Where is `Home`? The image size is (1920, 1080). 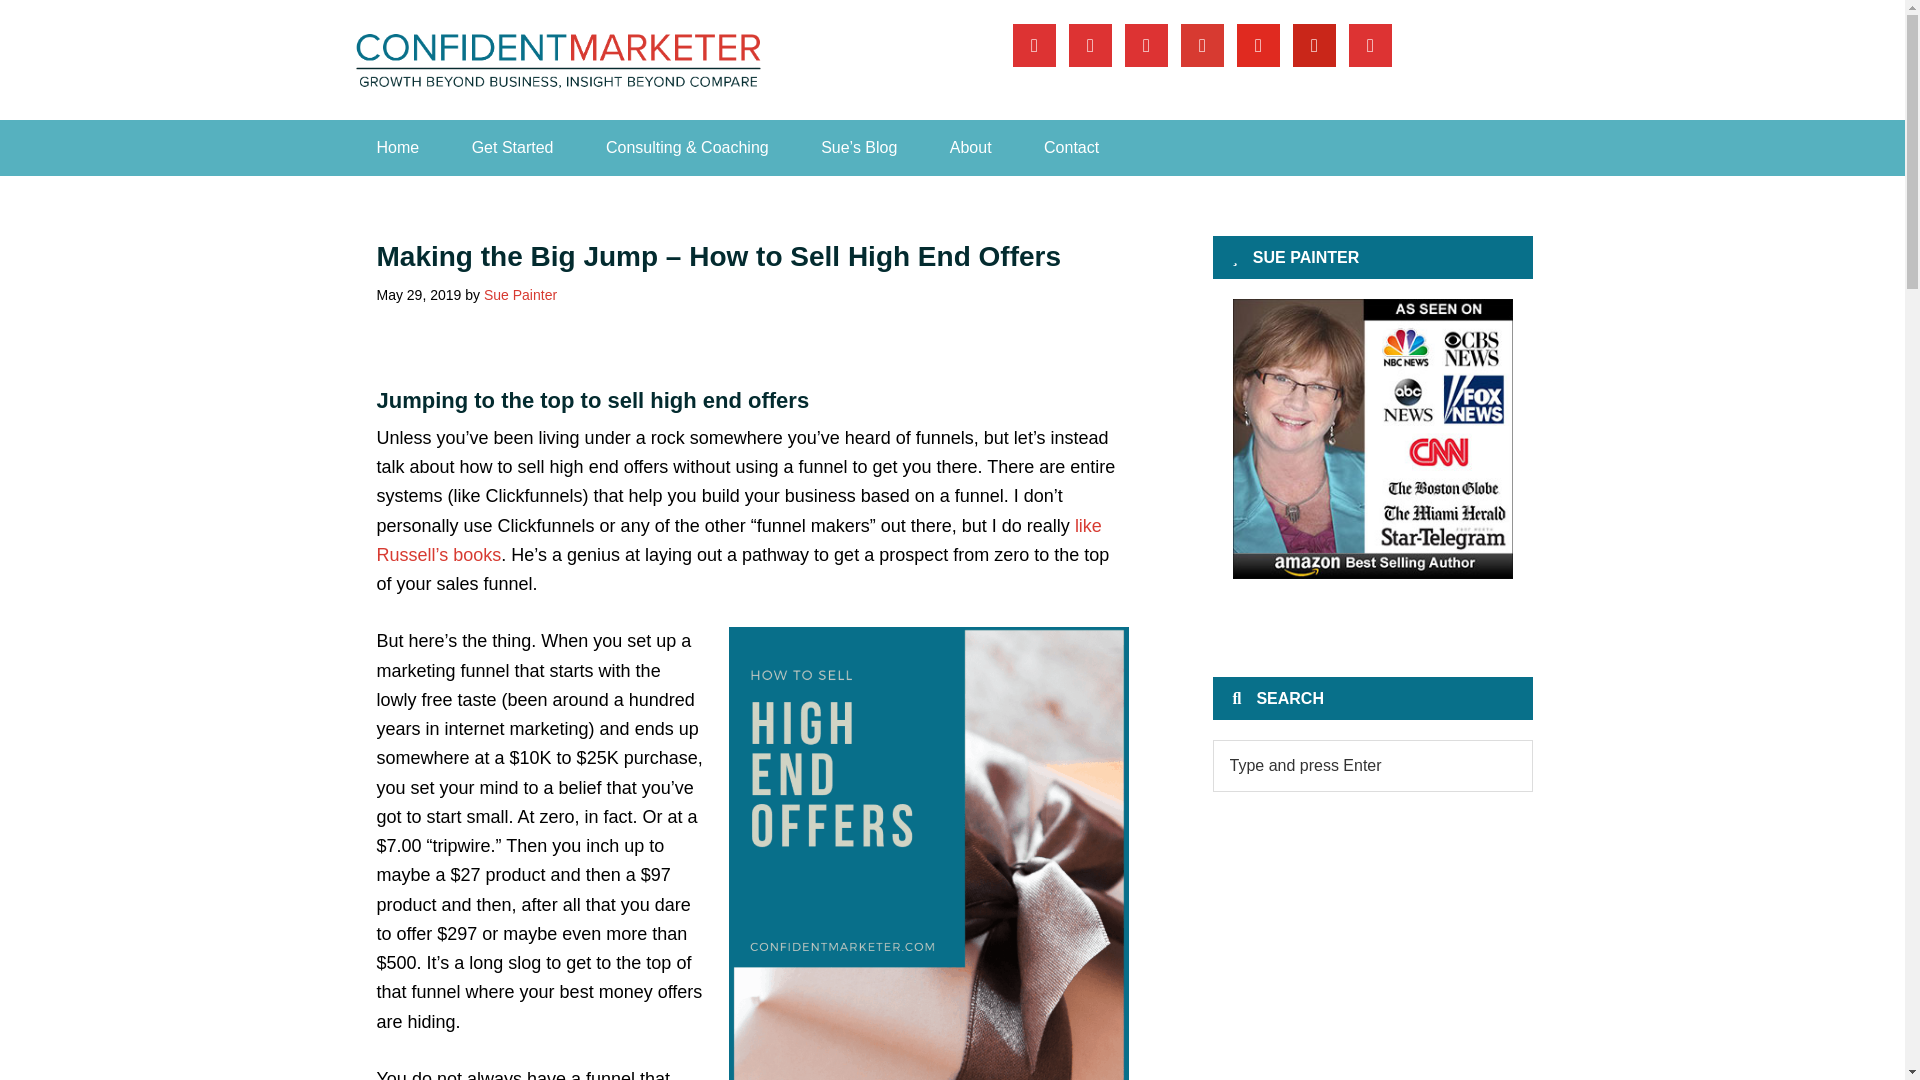
Home is located at coordinates (397, 148).